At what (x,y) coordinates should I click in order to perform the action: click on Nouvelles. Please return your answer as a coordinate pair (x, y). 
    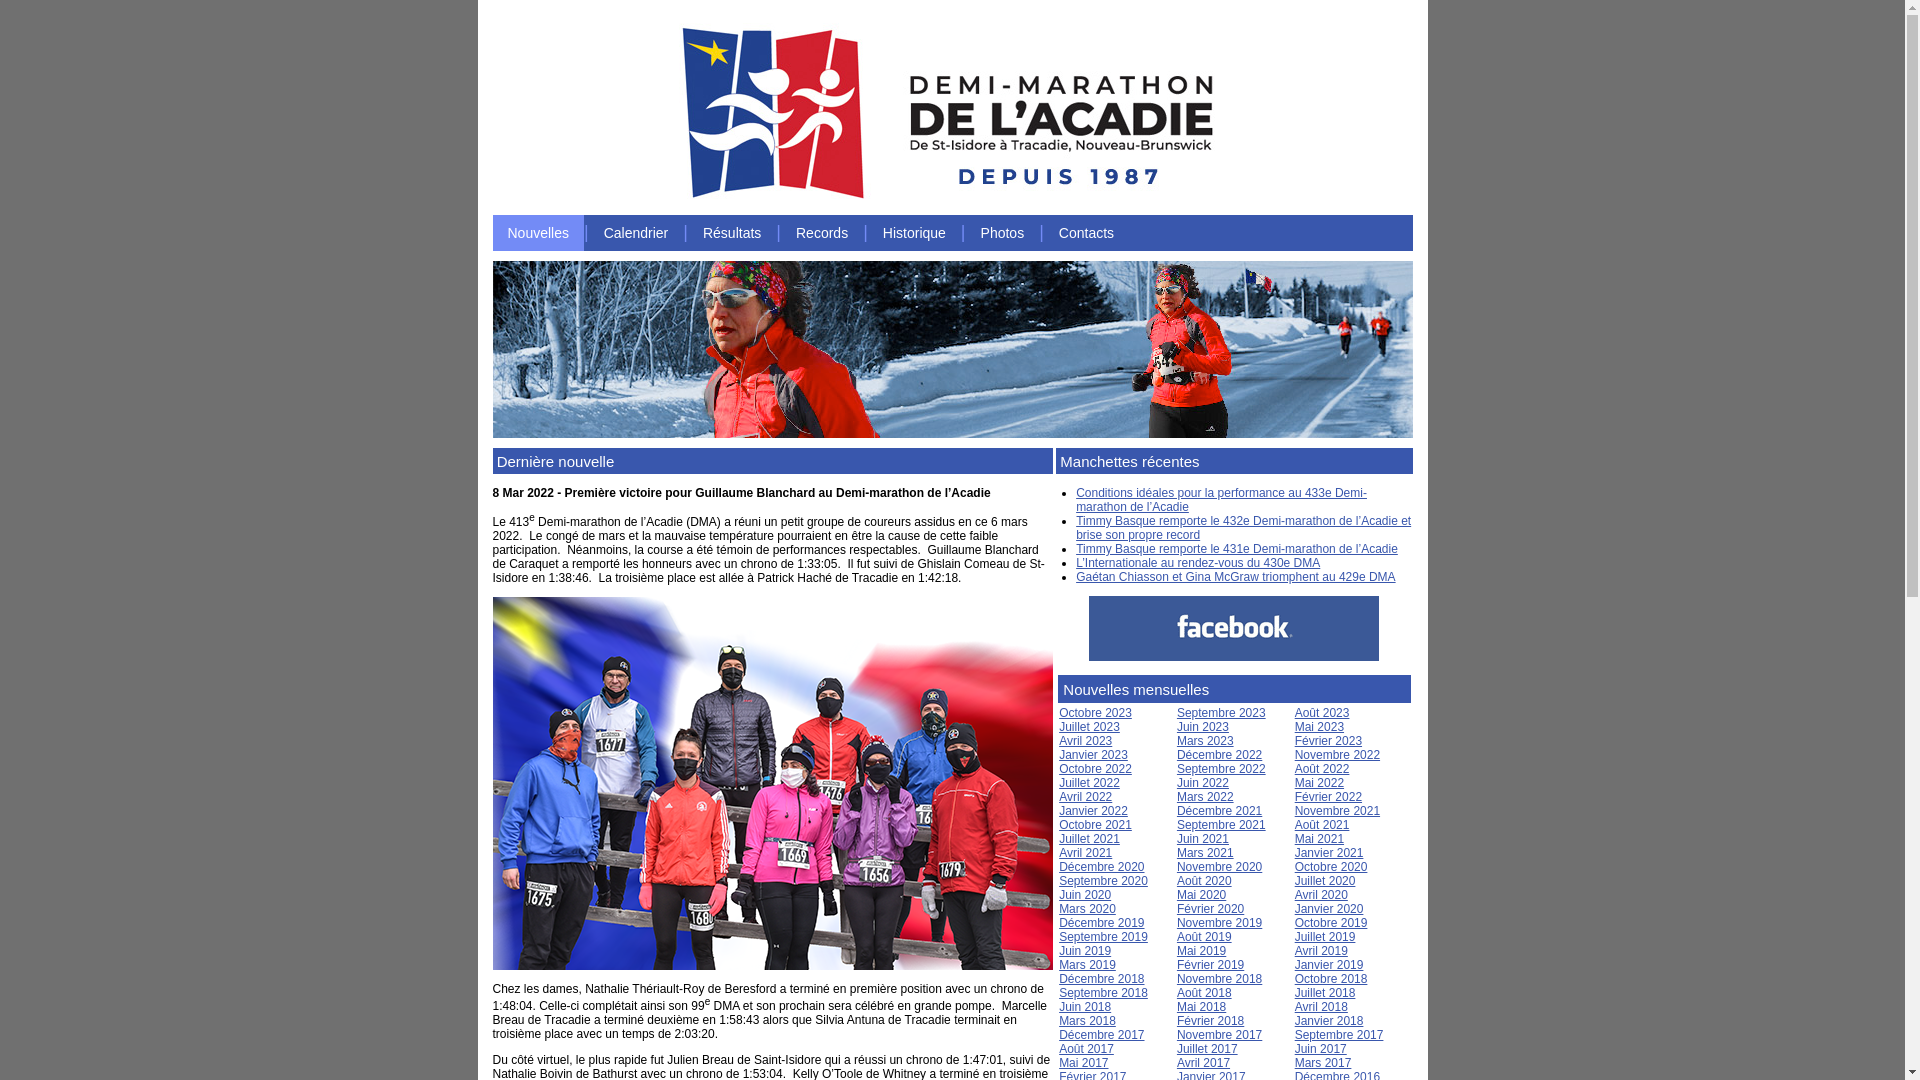
    Looking at the image, I should click on (537, 233).